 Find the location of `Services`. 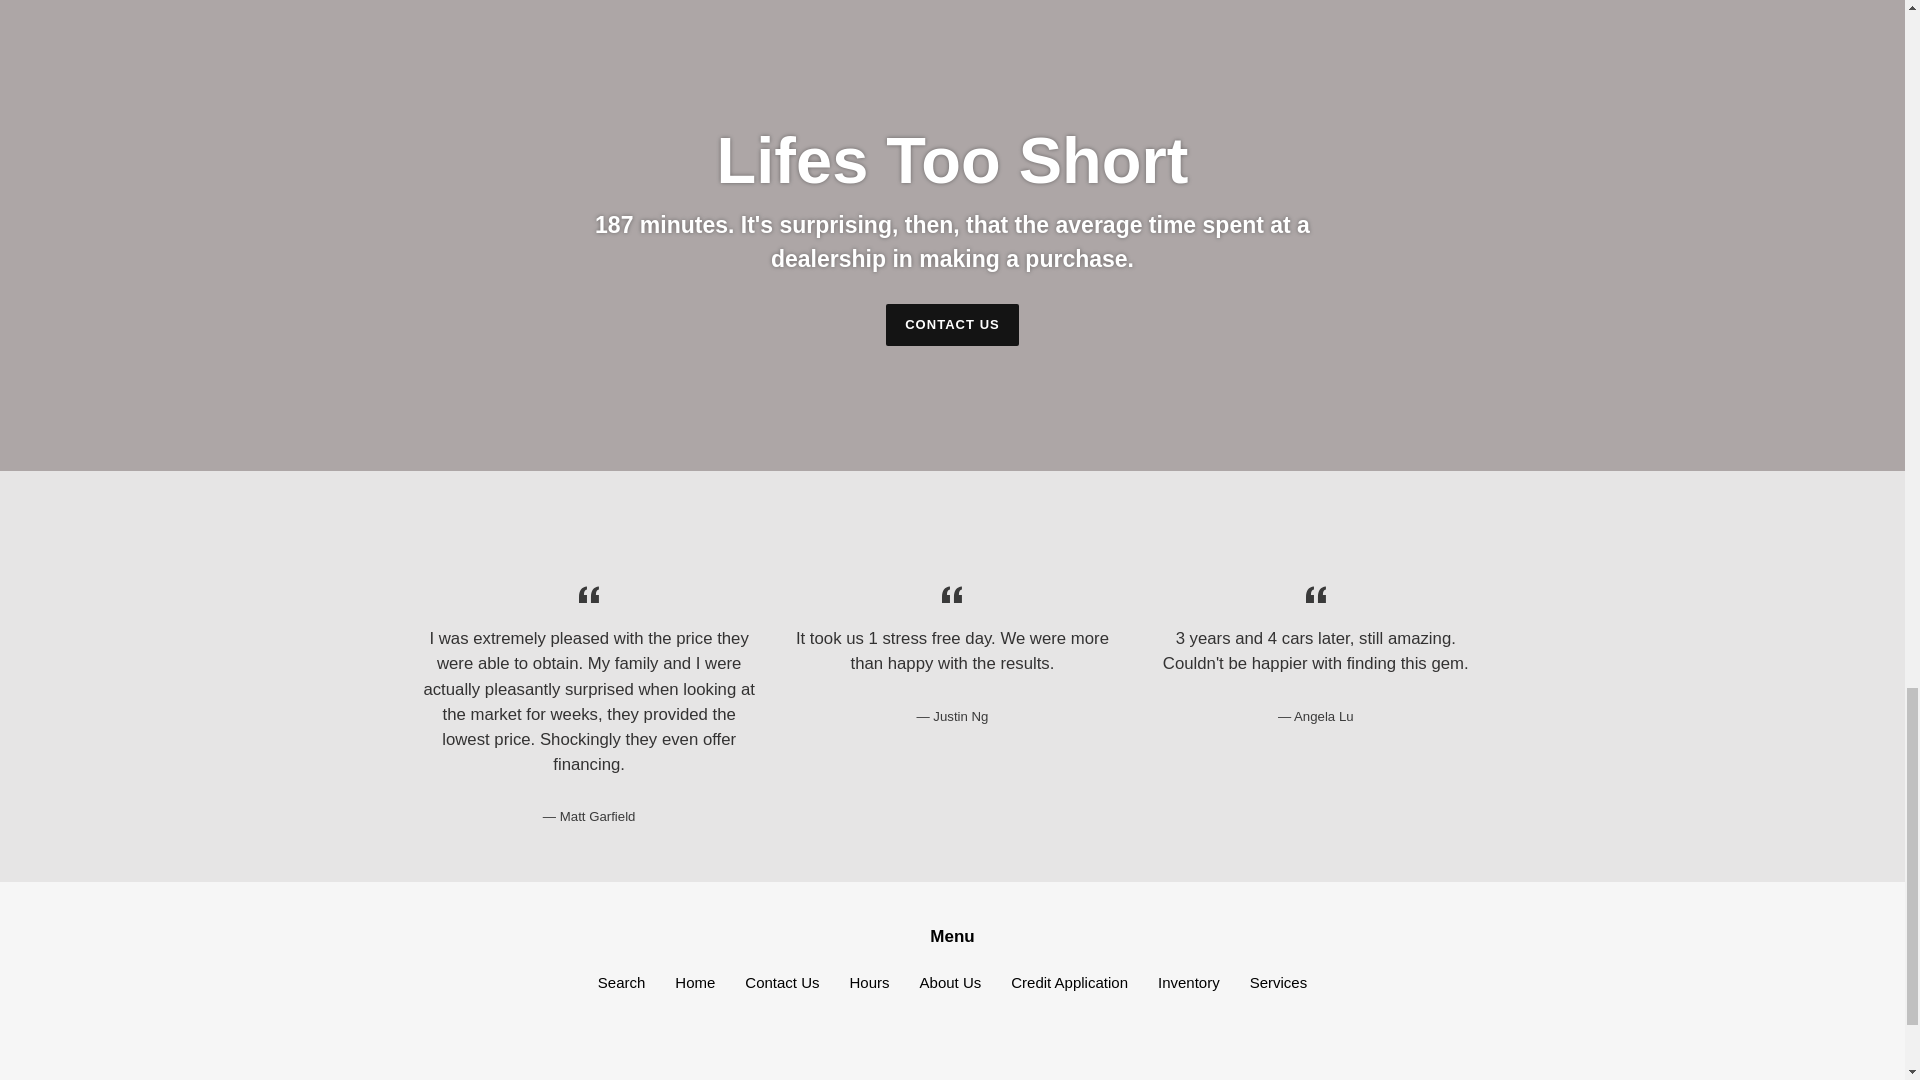

Services is located at coordinates (1278, 982).